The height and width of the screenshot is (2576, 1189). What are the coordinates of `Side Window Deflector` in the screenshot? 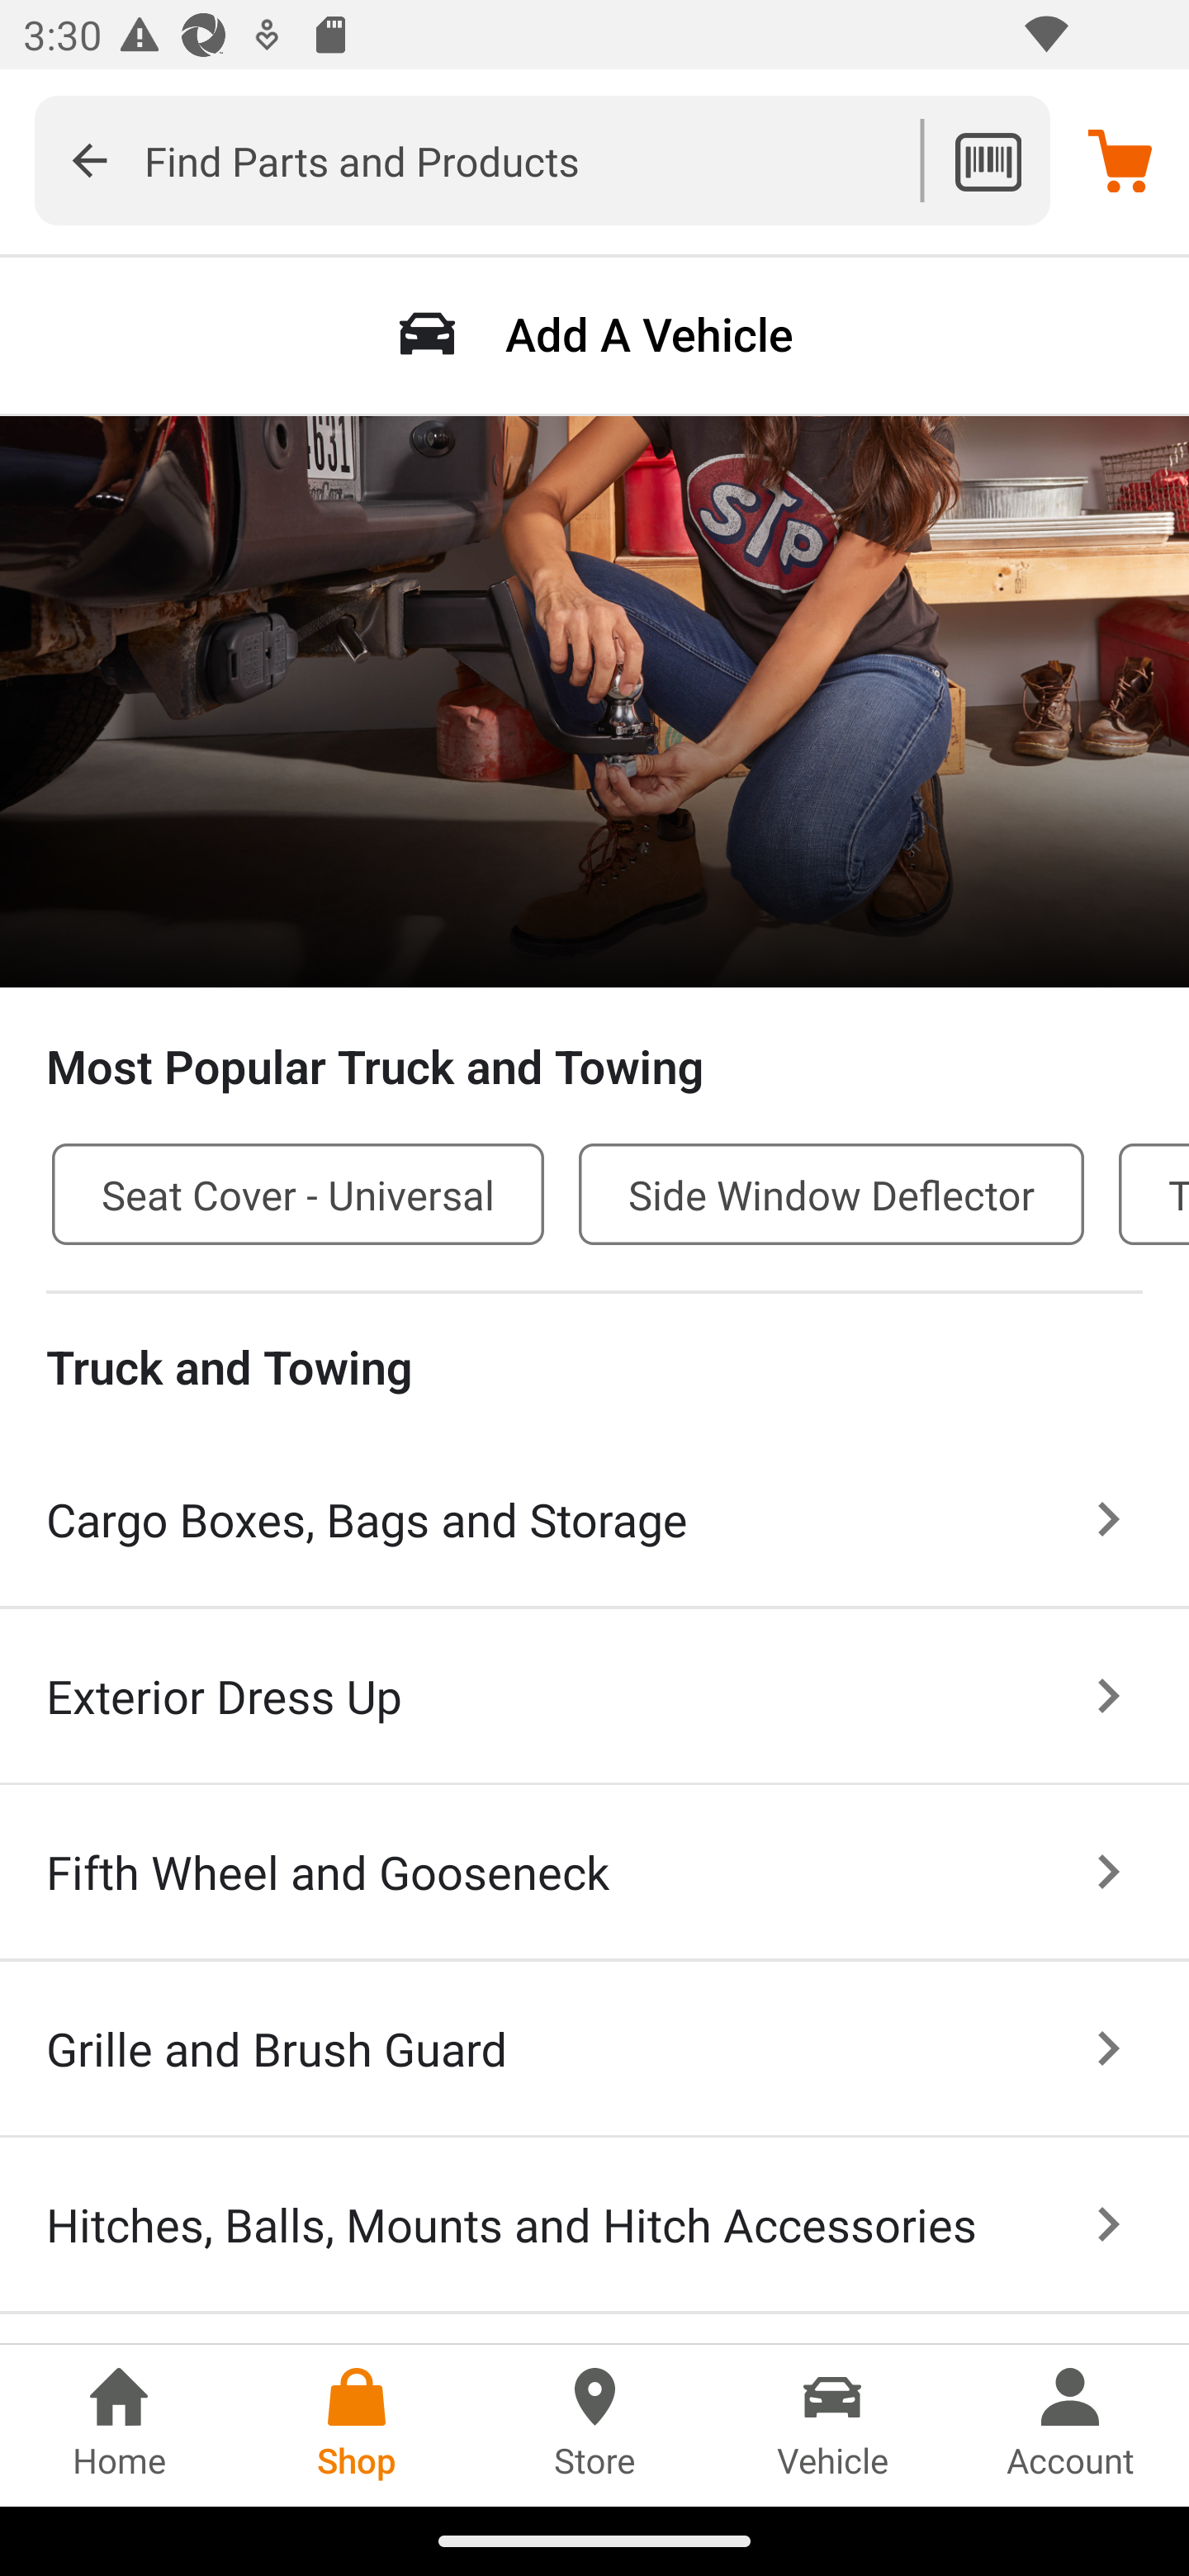 It's located at (831, 1194).